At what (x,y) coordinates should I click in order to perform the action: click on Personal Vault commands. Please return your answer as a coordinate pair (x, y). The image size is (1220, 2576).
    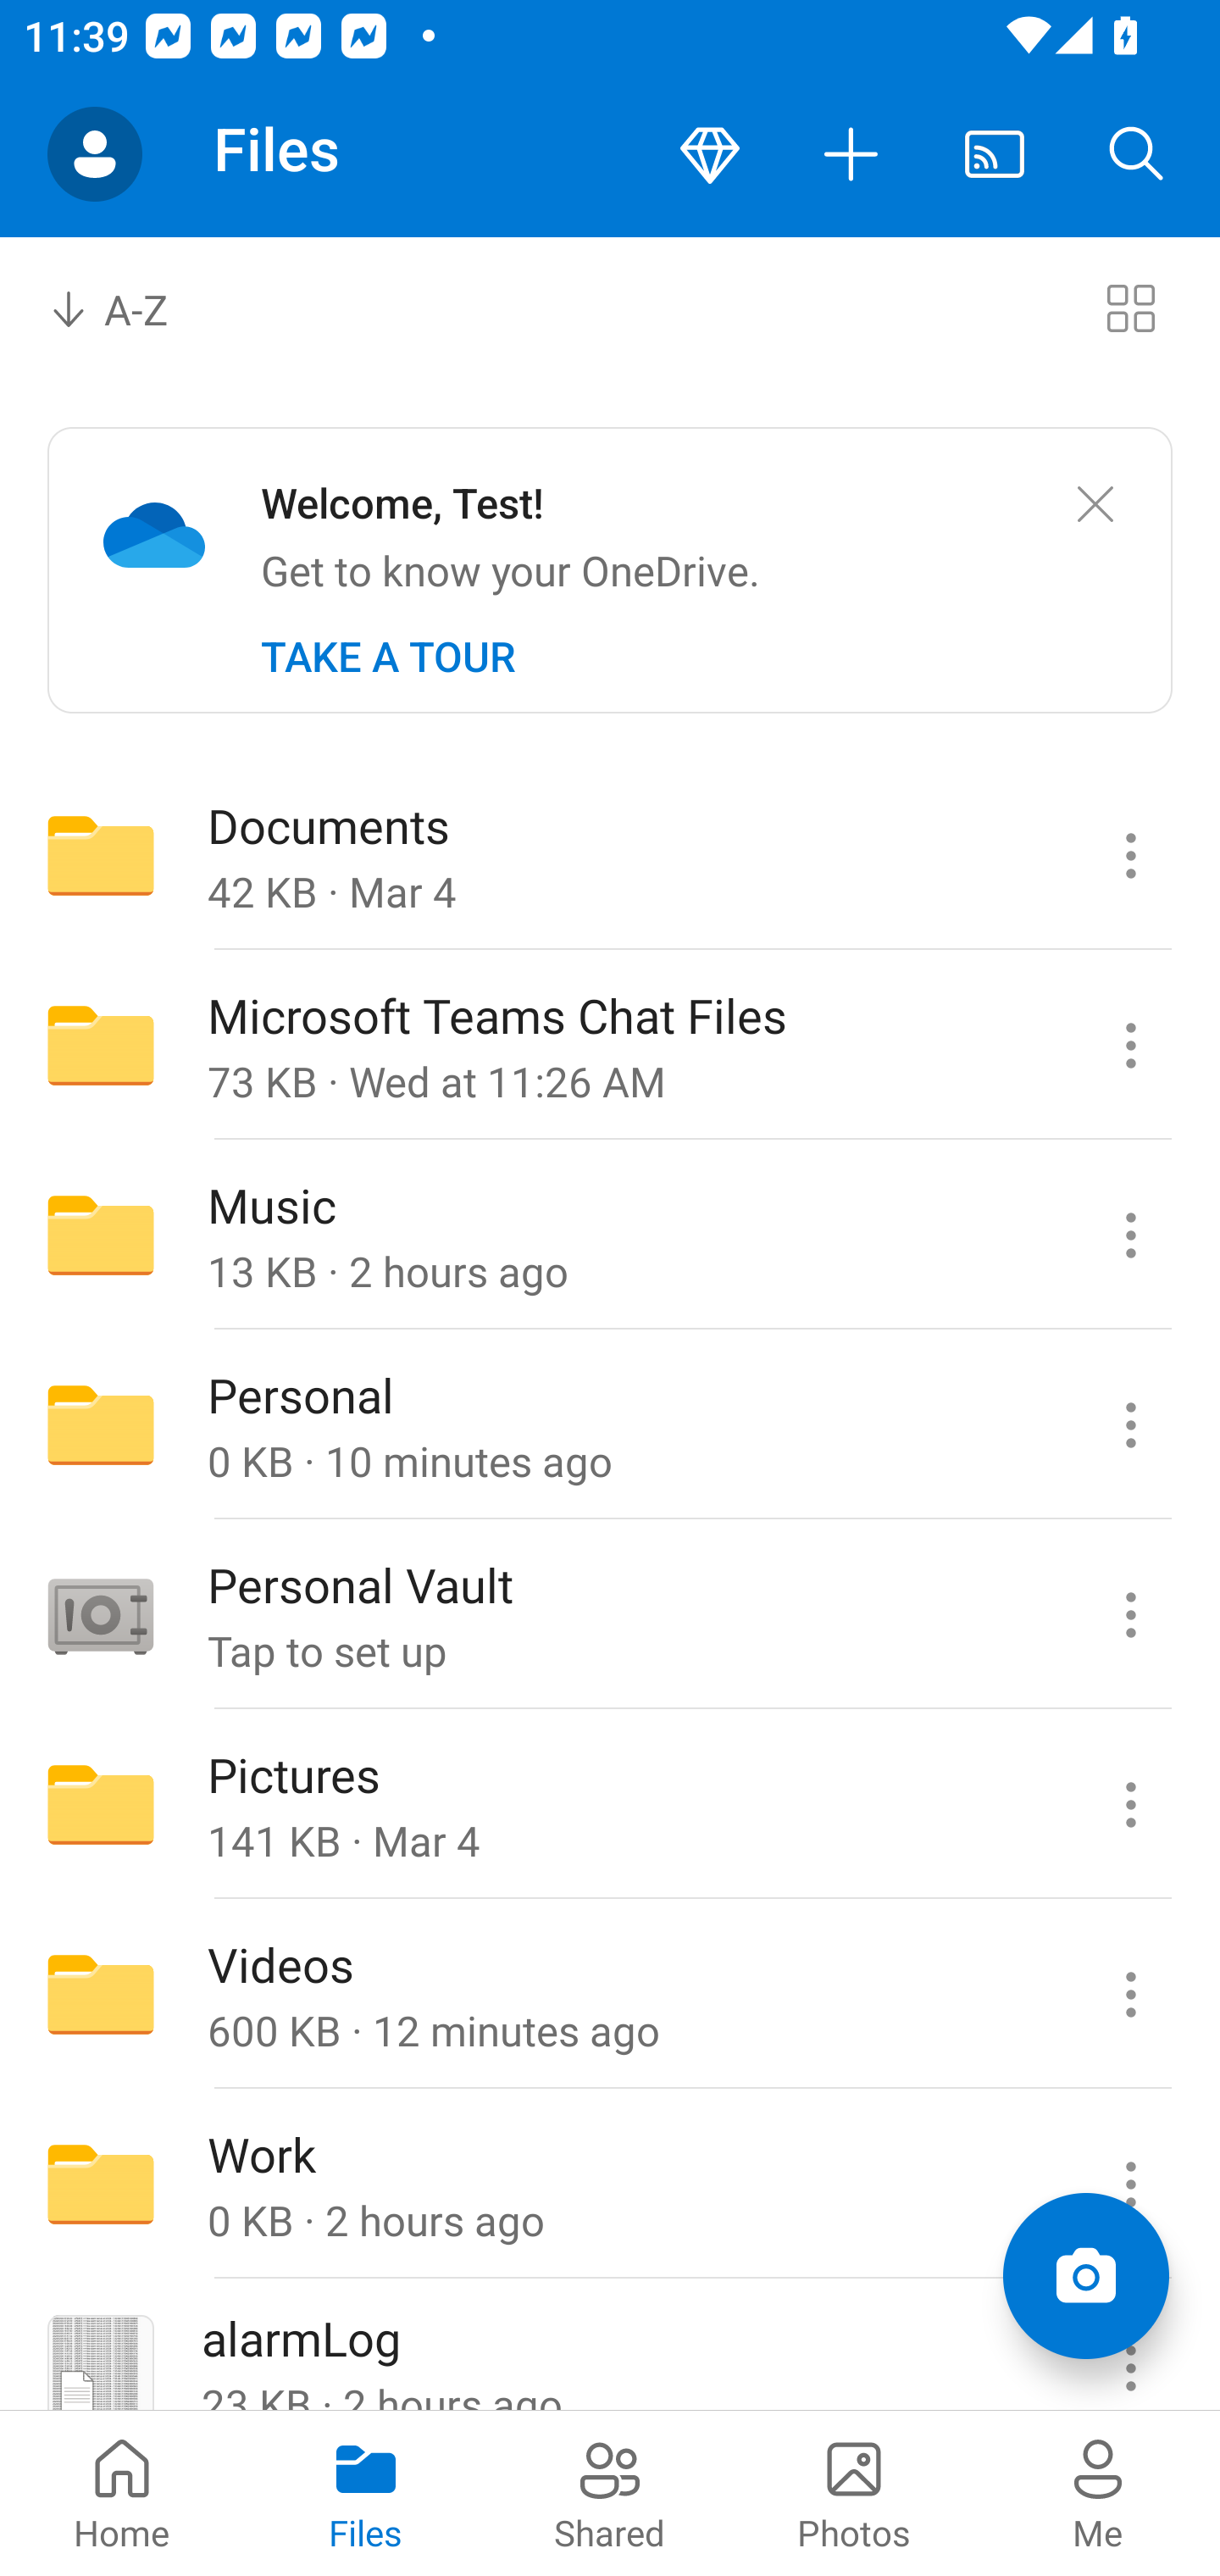
    Looking at the image, I should click on (1130, 1615).